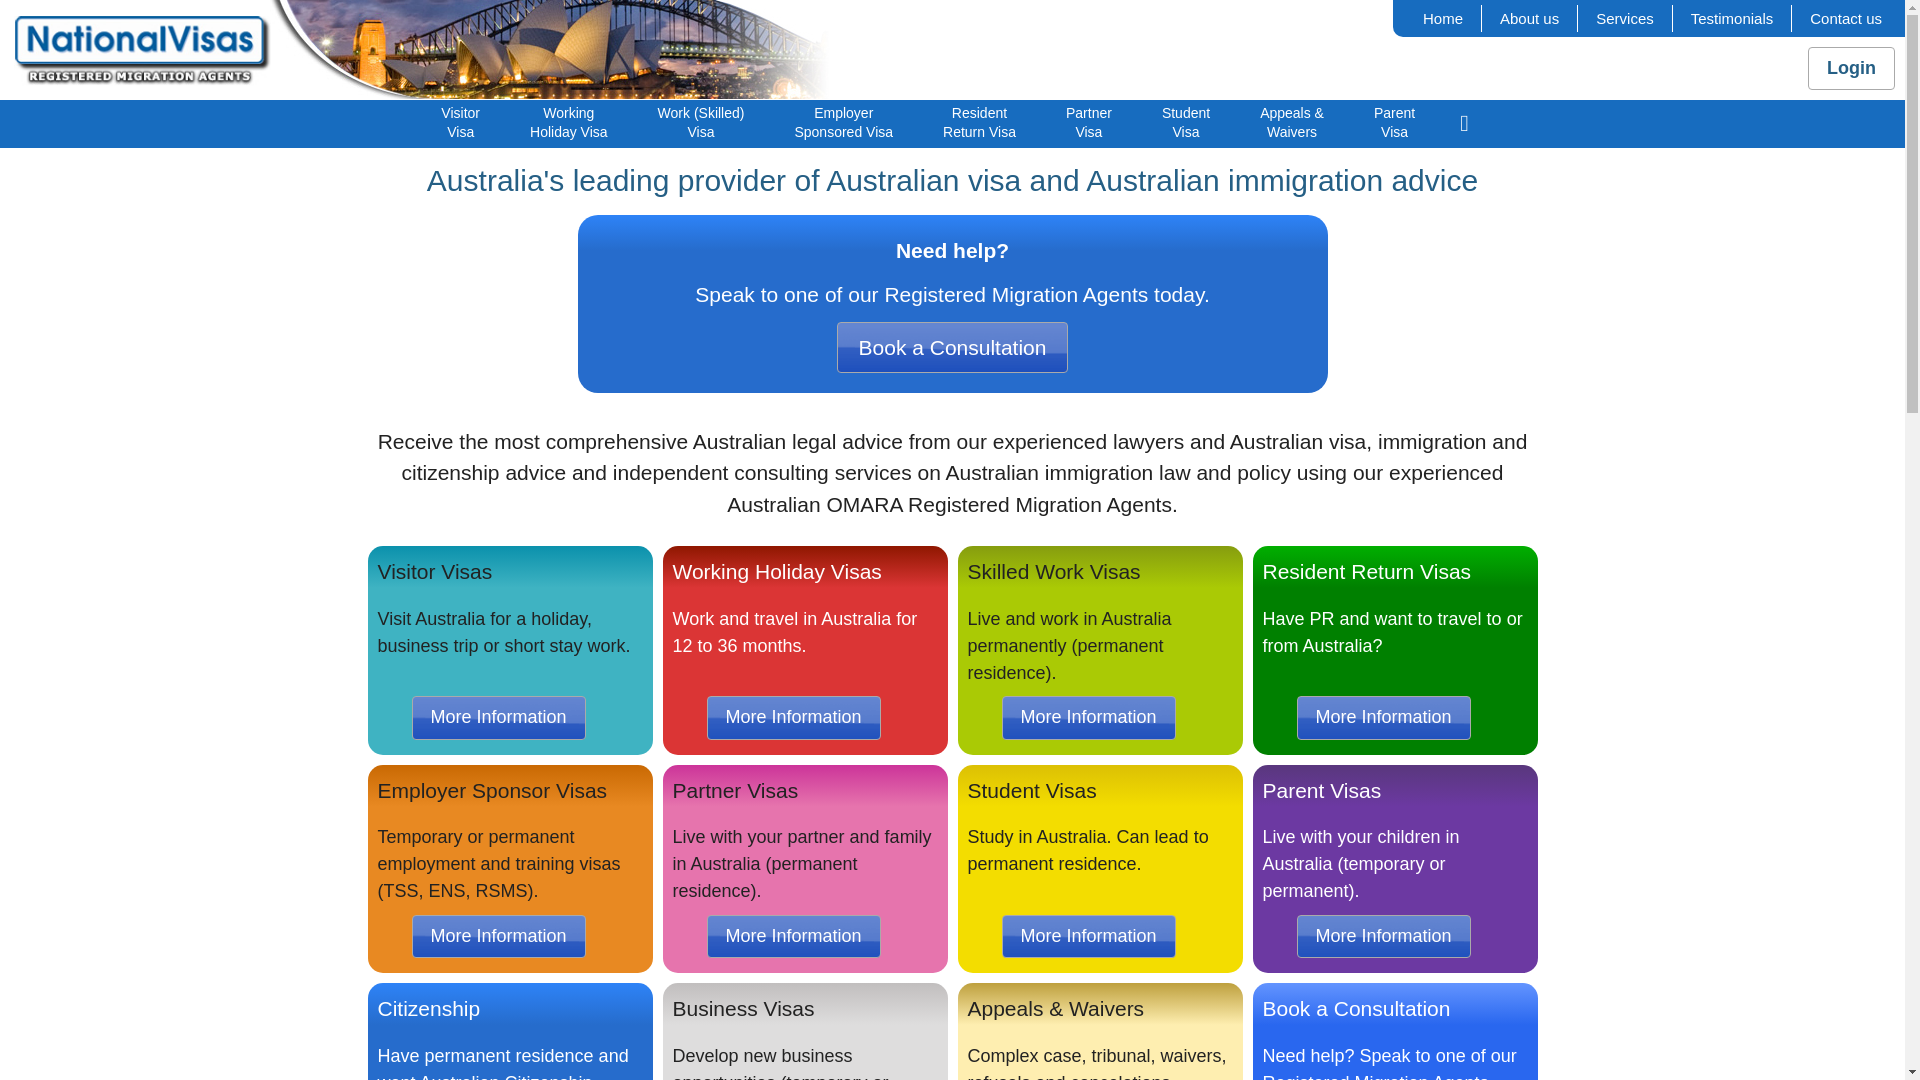 The height and width of the screenshot is (1080, 1920). What do you see at coordinates (1089, 718) in the screenshot?
I see `More Information` at bounding box center [1089, 718].